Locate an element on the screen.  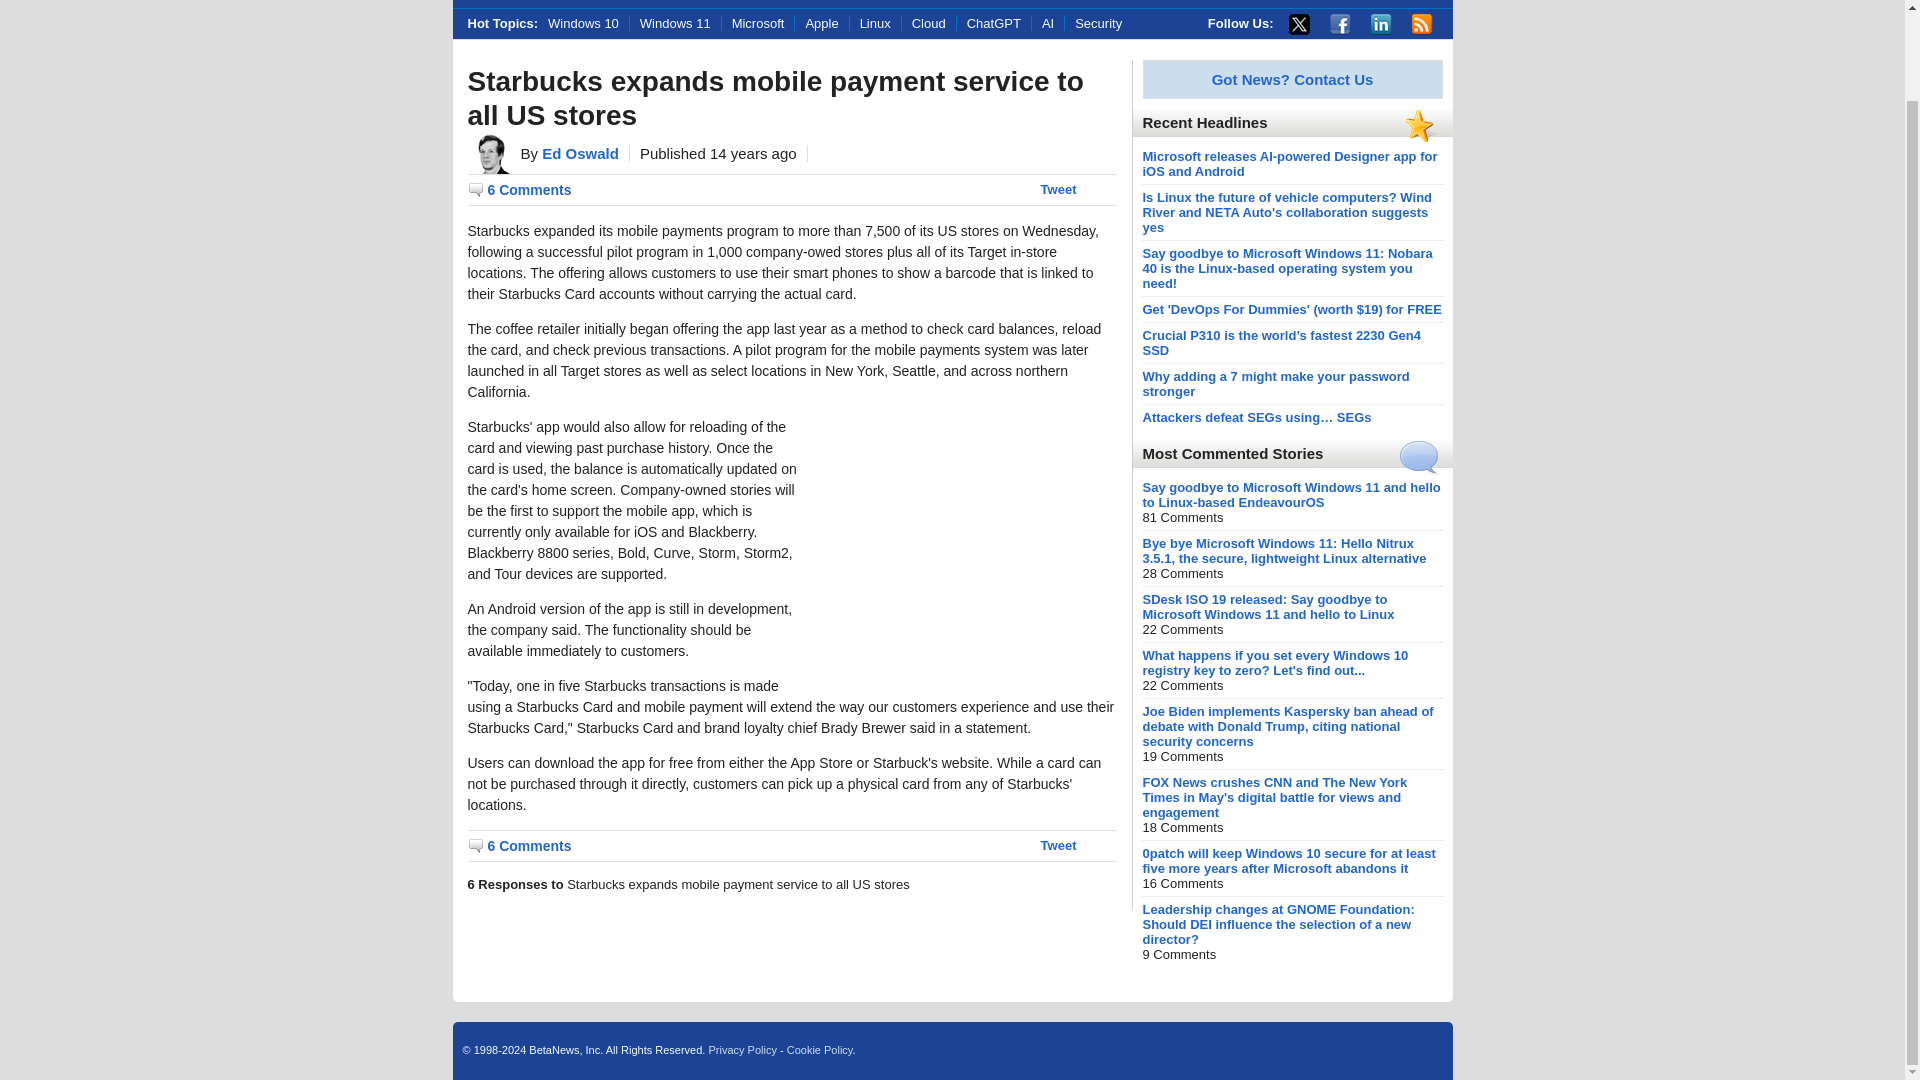
Windows 11 is located at coordinates (675, 24).